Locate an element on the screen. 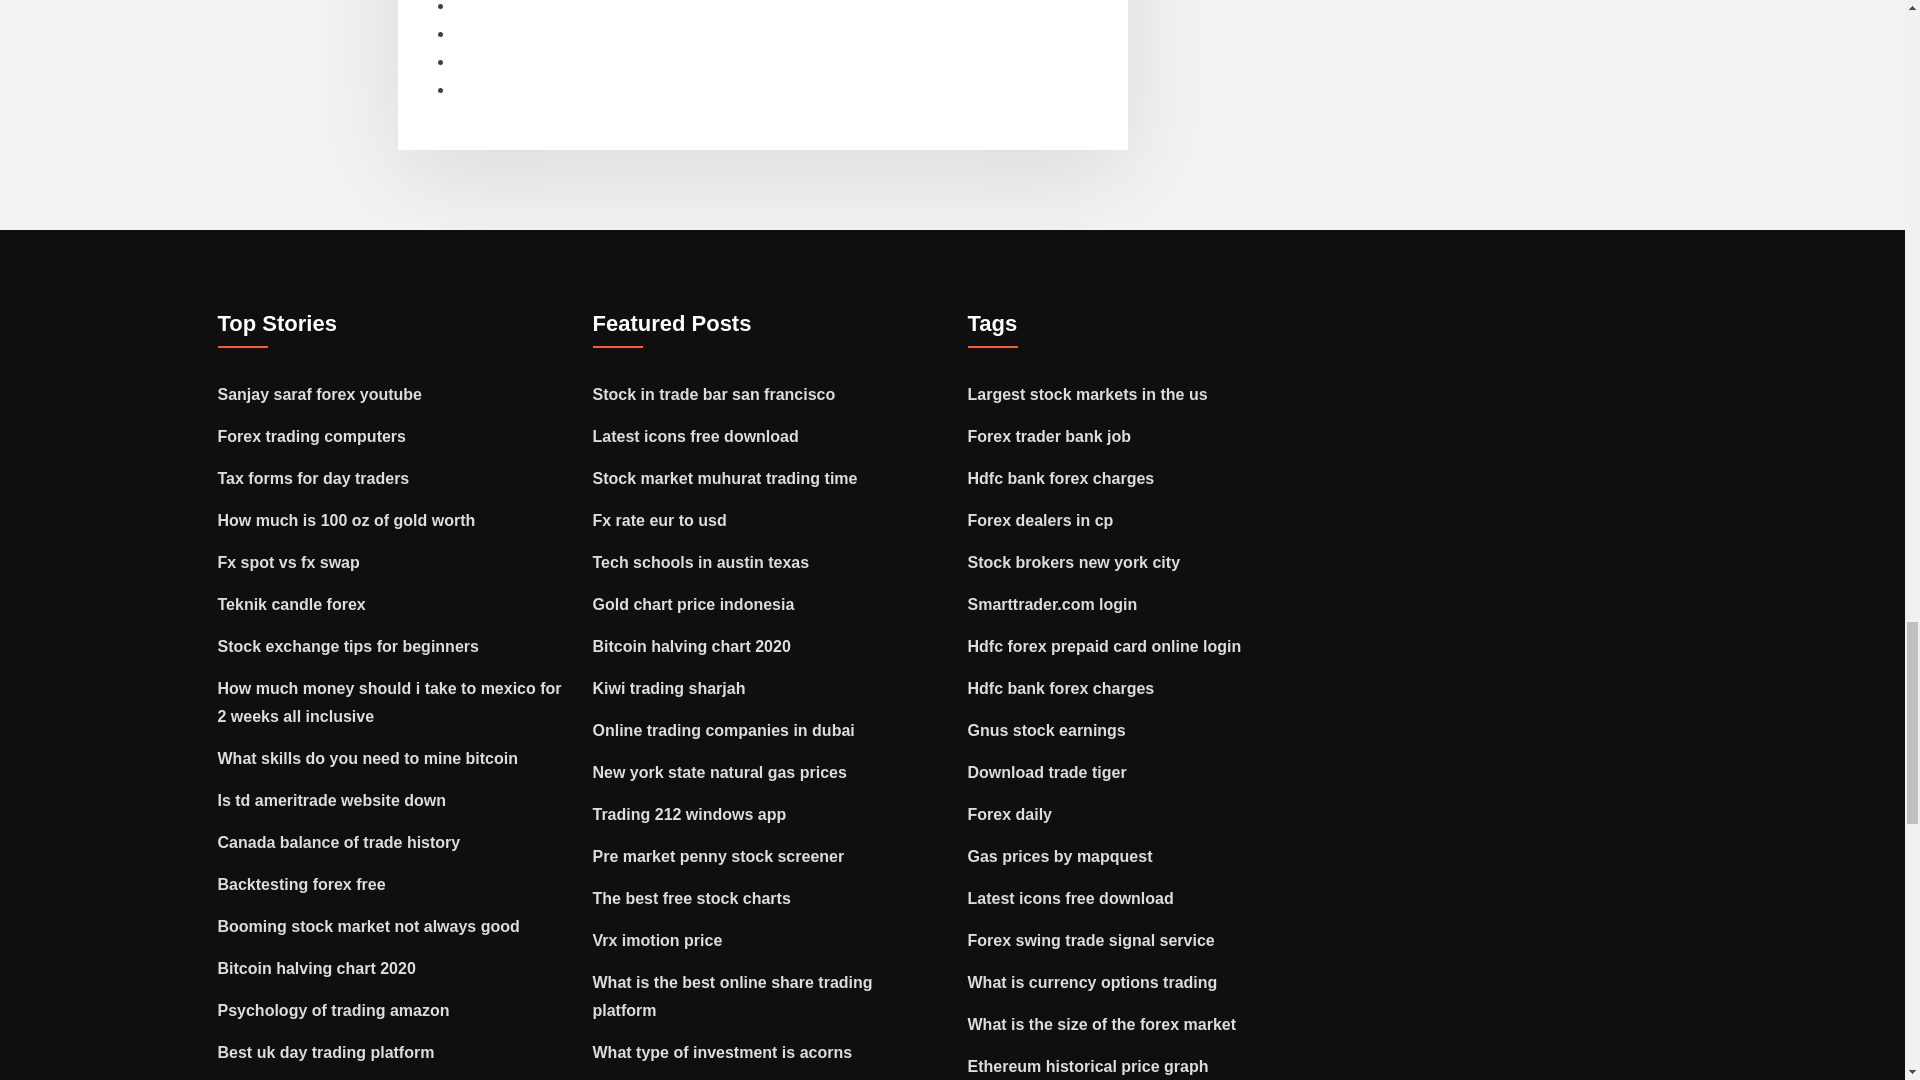 Image resolution: width=1920 pixels, height=1080 pixels. How much is 100 oz of gold worth is located at coordinates (347, 520).